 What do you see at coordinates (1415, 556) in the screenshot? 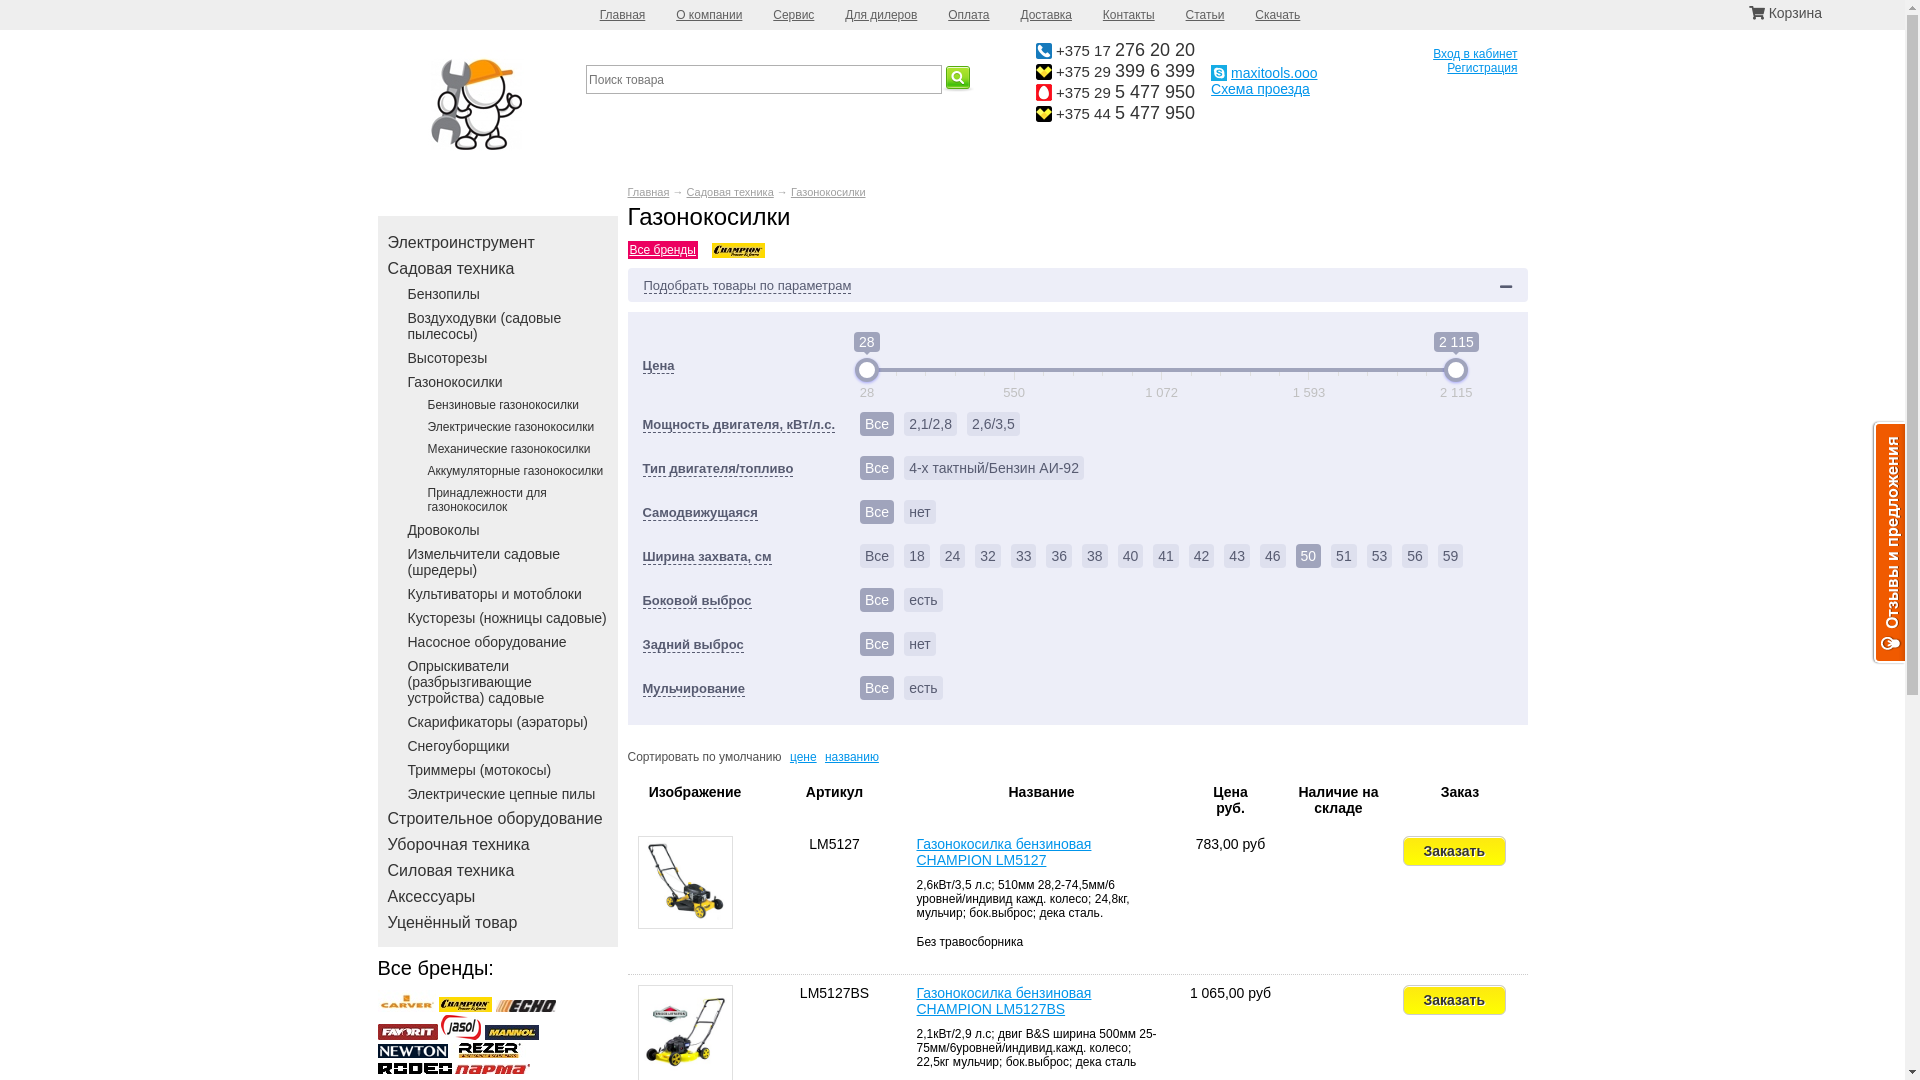
I see `56` at bounding box center [1415, 556].